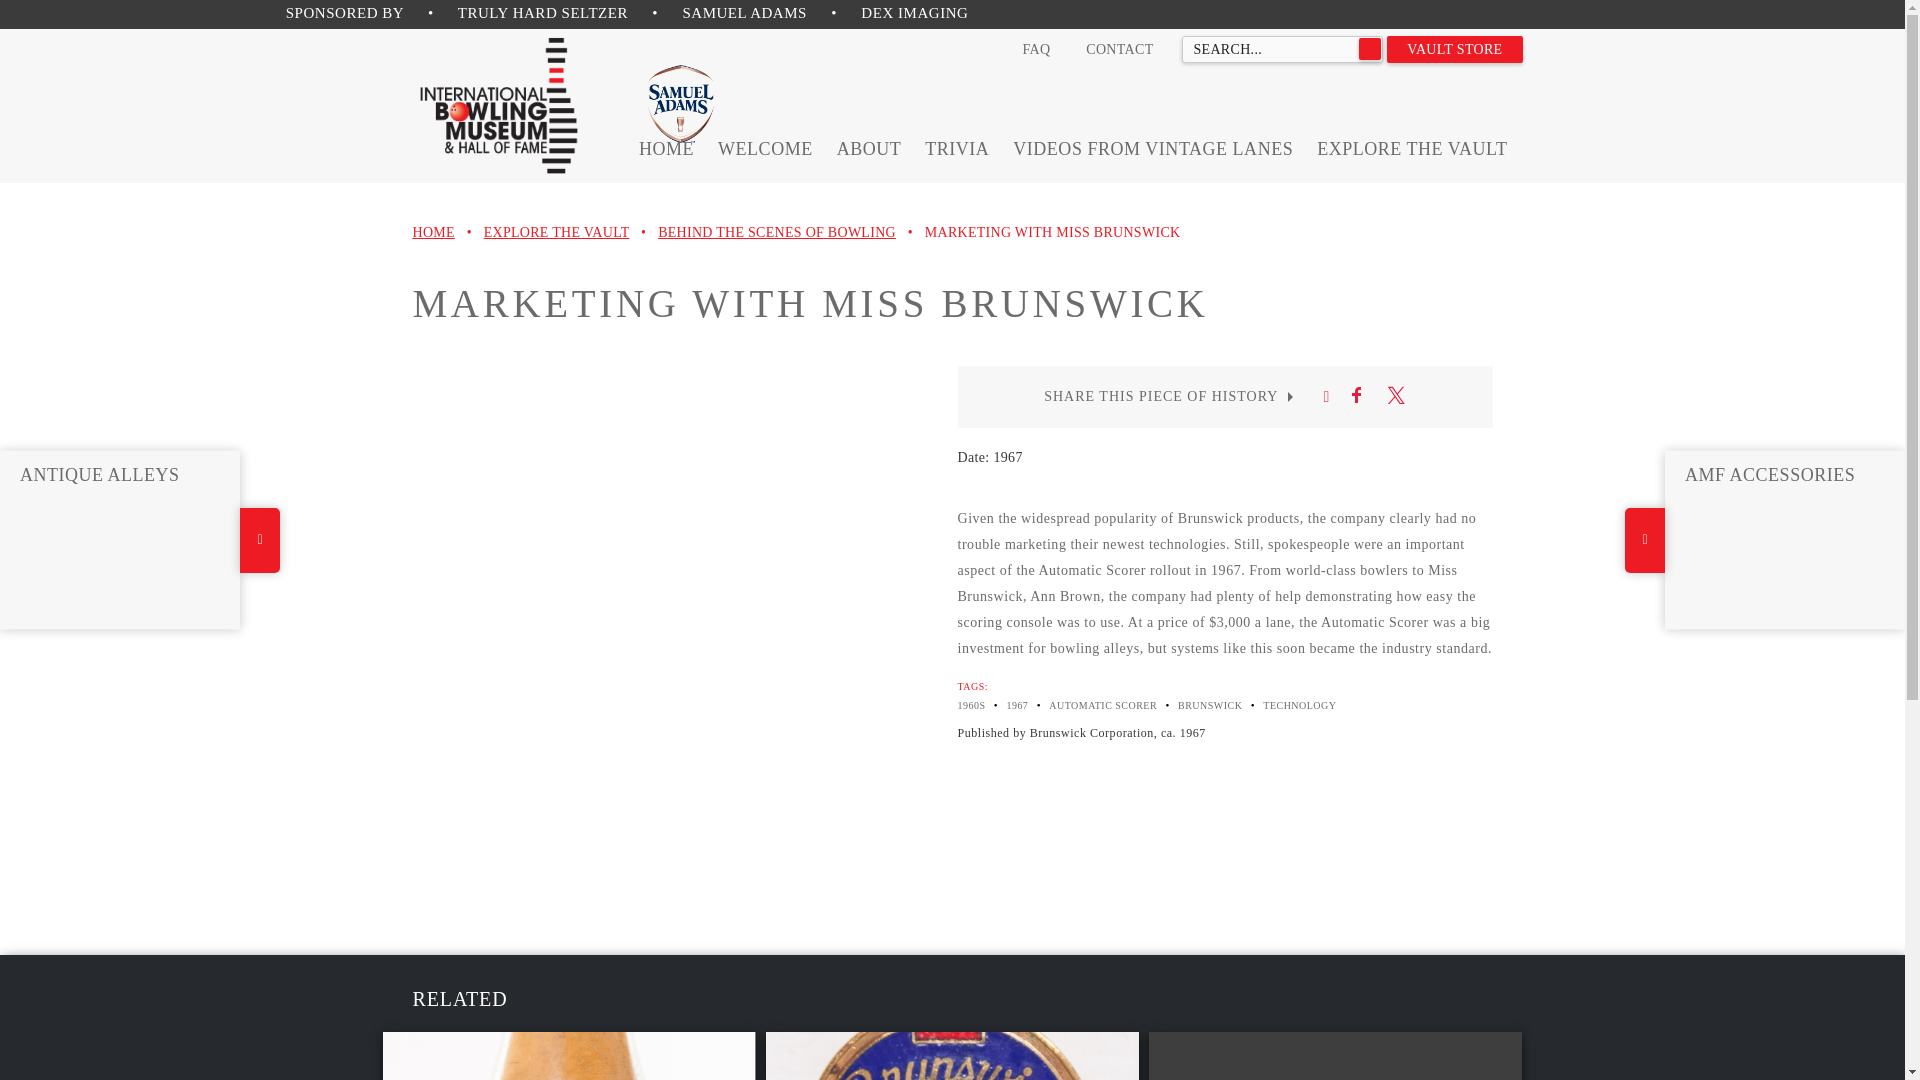 The width and height of the screenshot is (1920, 1080). I want to click on BEHIND THE SCENES OF BOWLING, so click(777, 232).